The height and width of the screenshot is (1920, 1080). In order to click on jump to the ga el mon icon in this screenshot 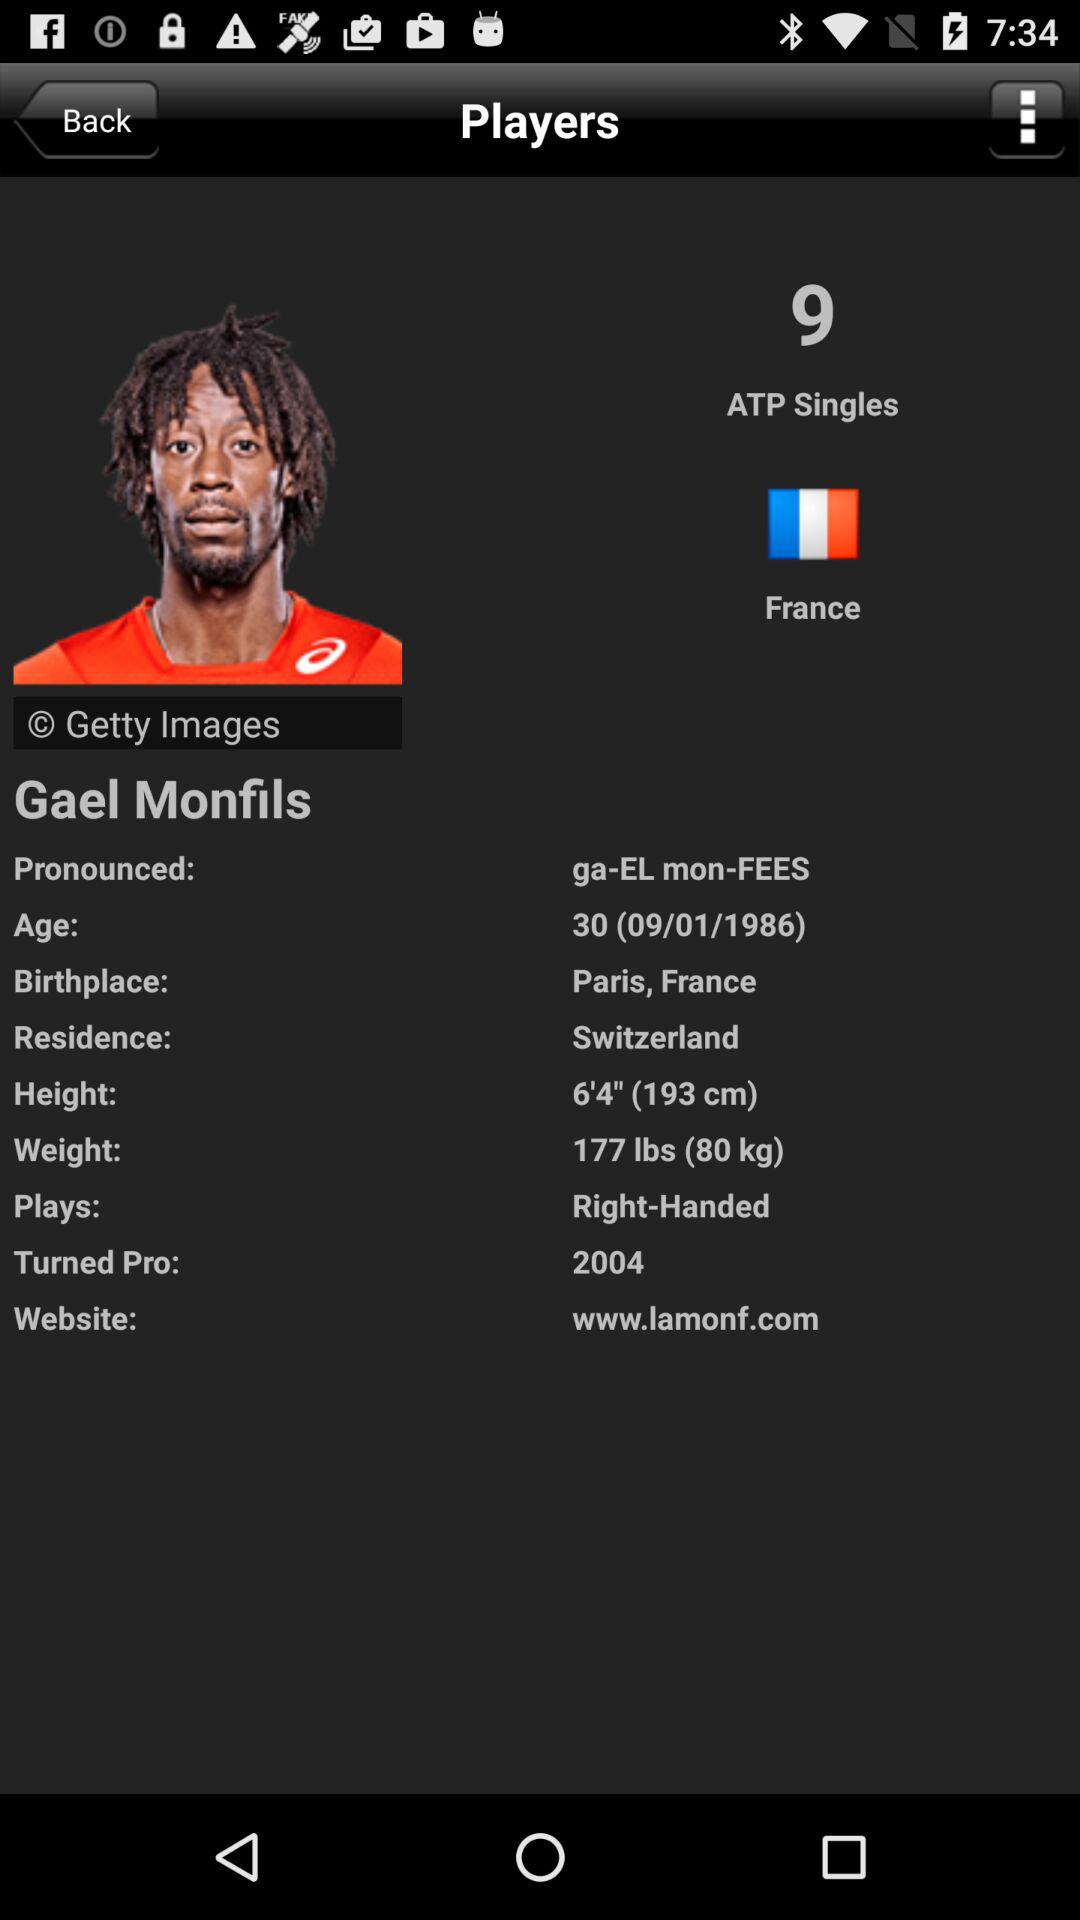, I will do `click(826, 867)`.